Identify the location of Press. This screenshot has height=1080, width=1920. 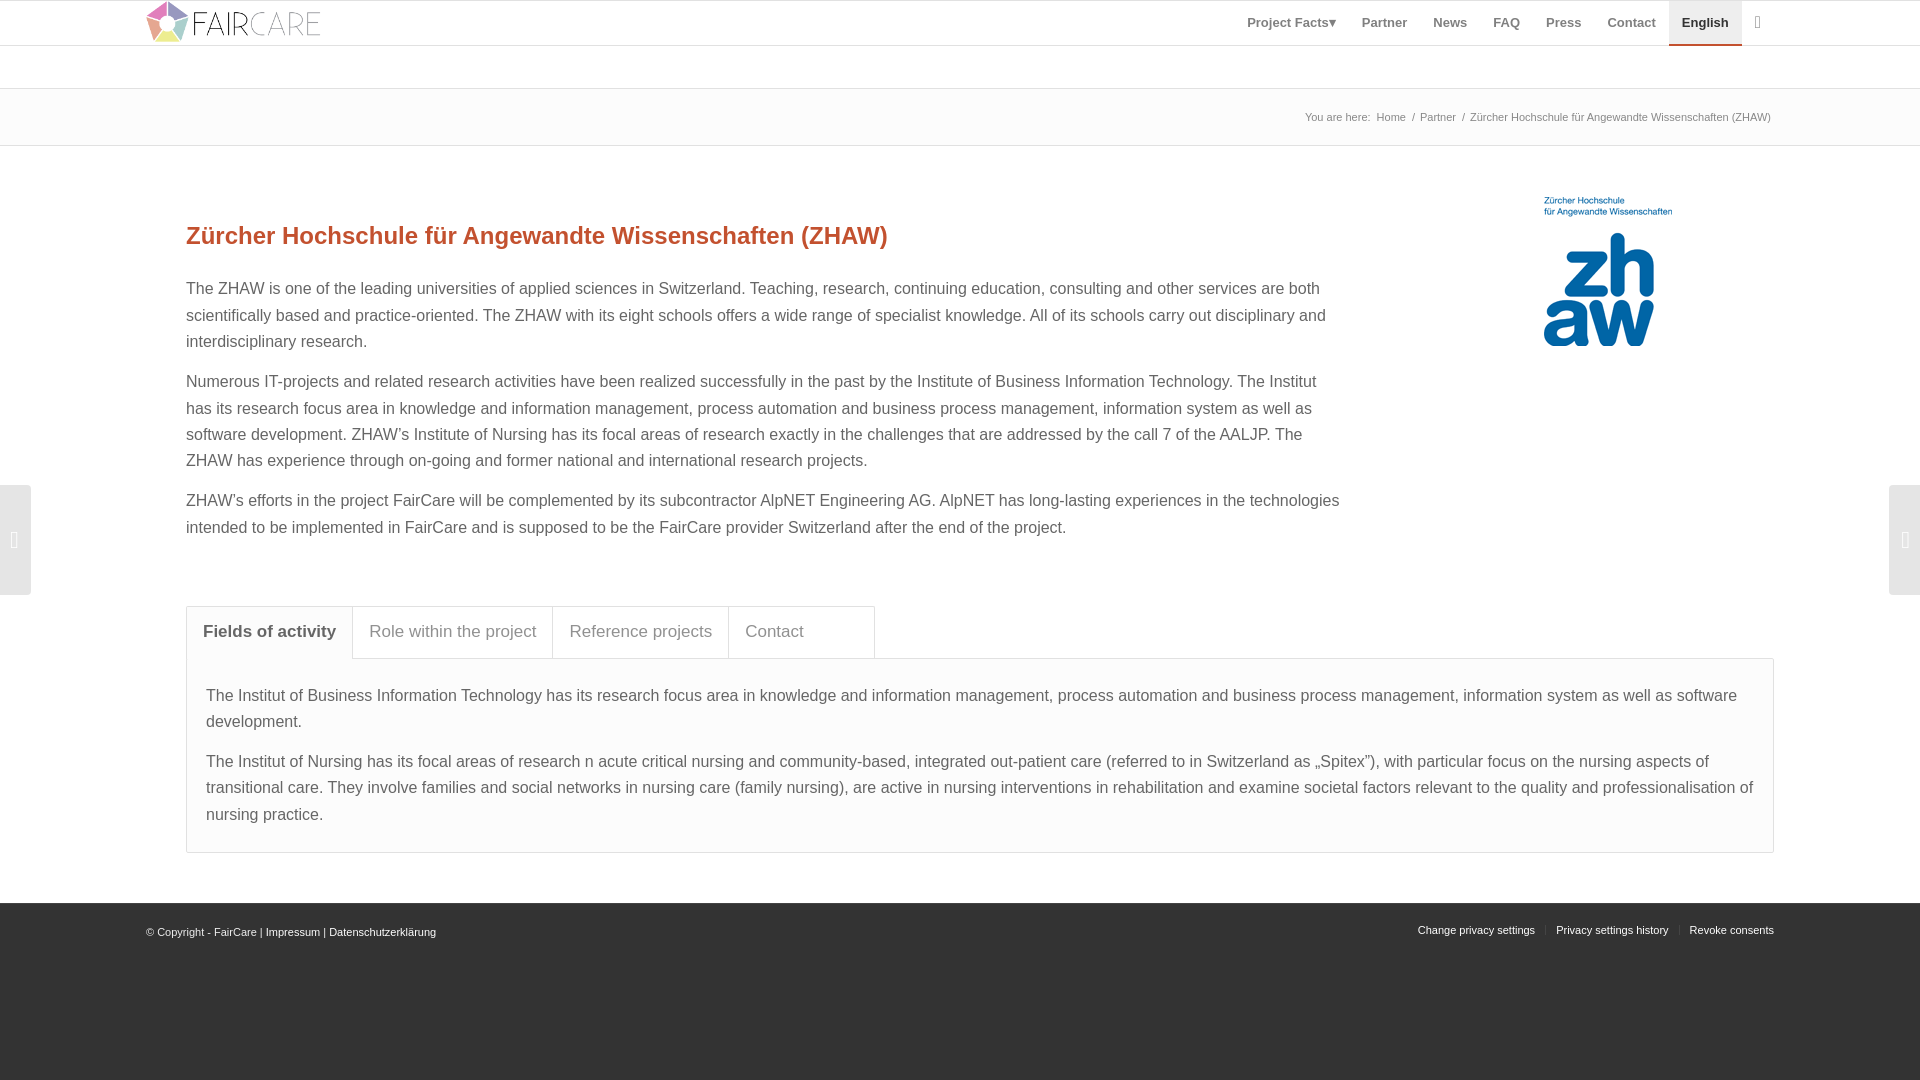
(1562, 23).